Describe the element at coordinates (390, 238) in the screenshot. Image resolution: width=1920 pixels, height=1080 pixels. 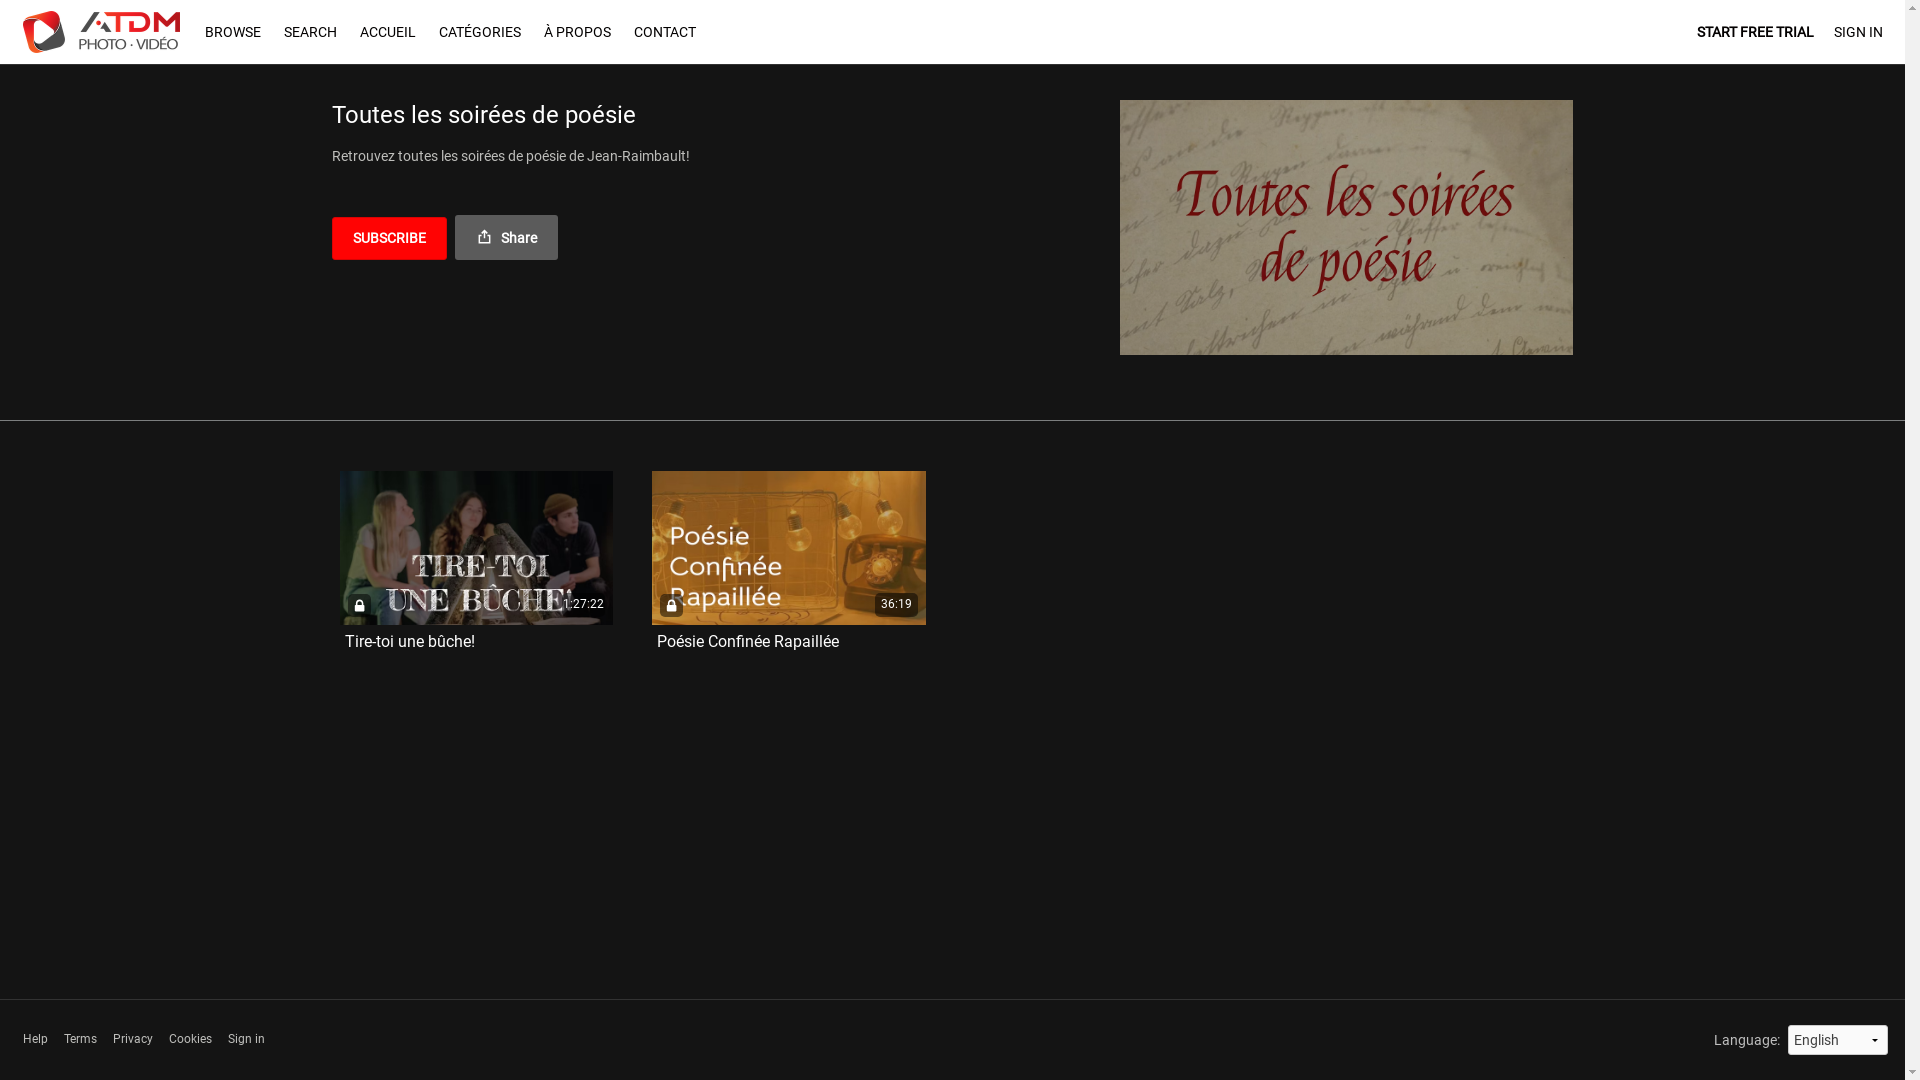
I see `SUBSCRIBE` at that location.